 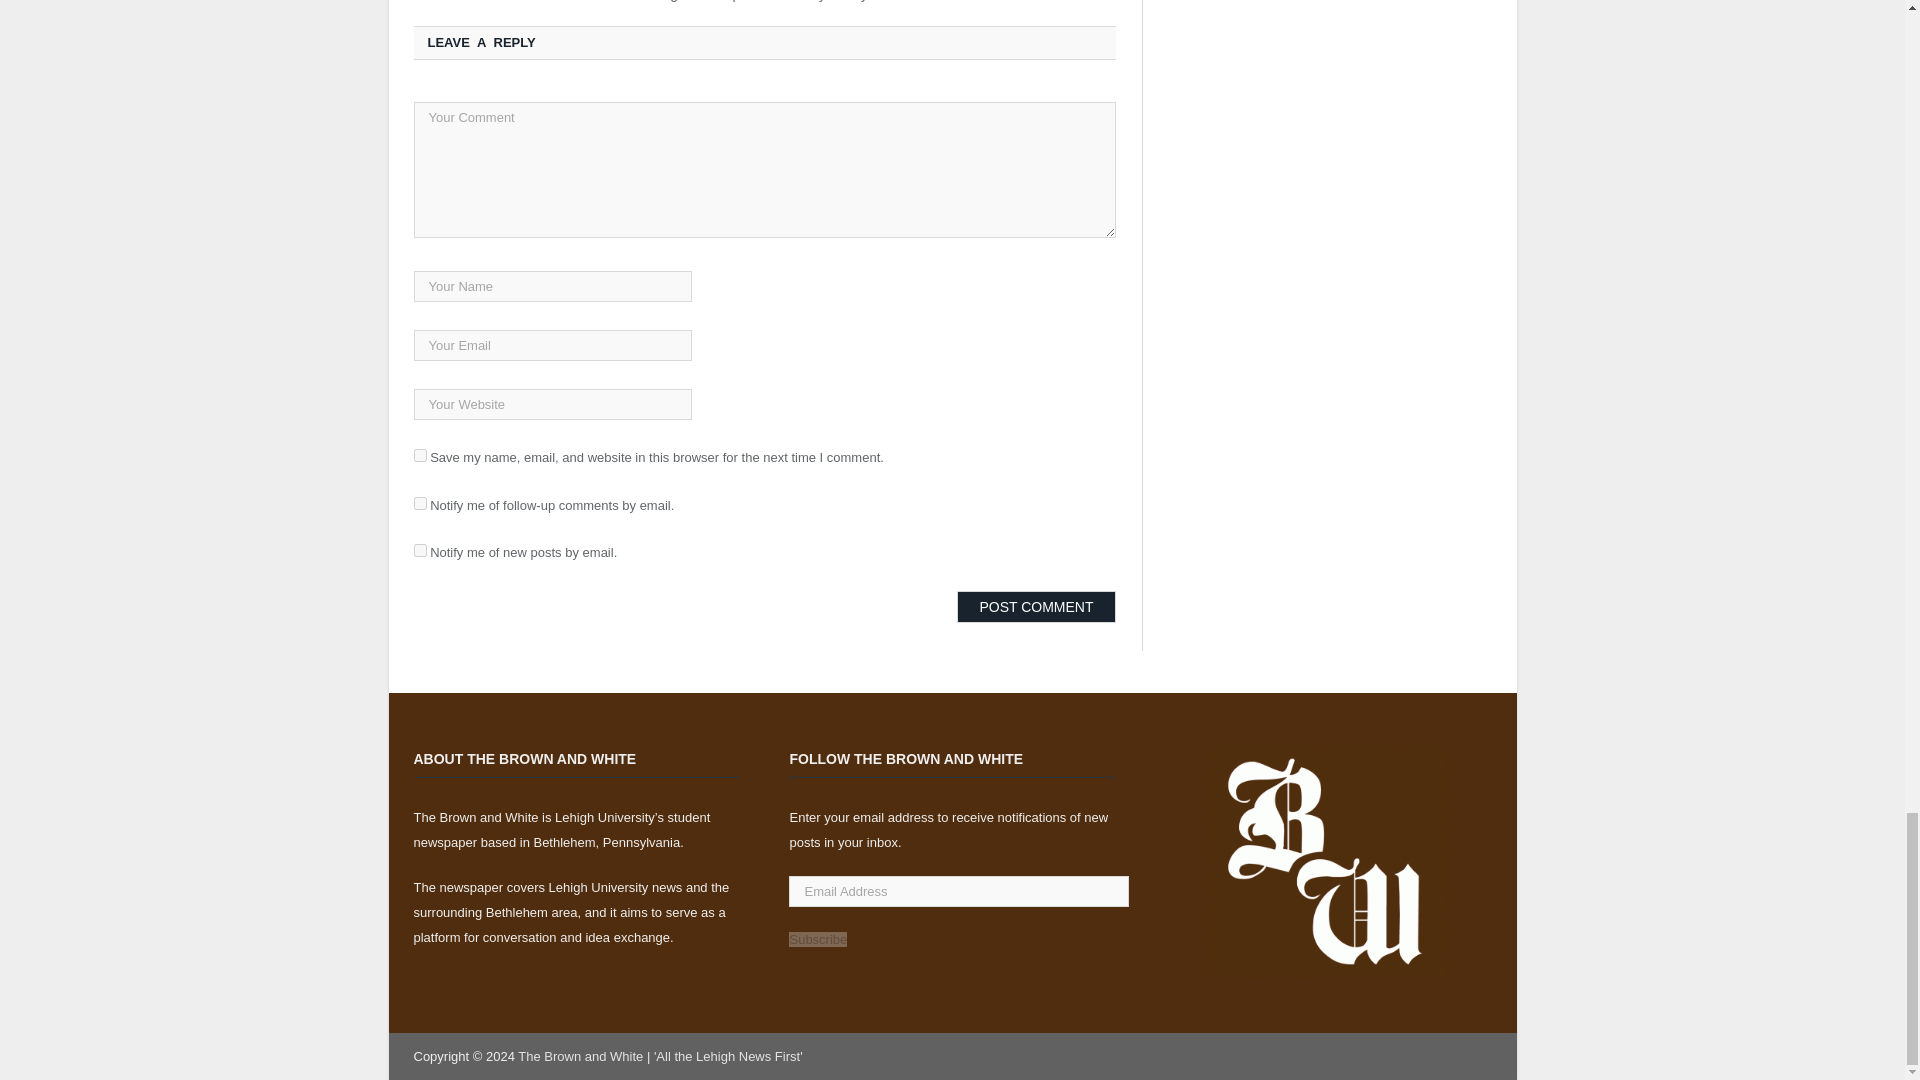 What do you see at coordinates (1036, 606) in the screenshot?
I see `Post Comment` at bounding box center [1036, 606].